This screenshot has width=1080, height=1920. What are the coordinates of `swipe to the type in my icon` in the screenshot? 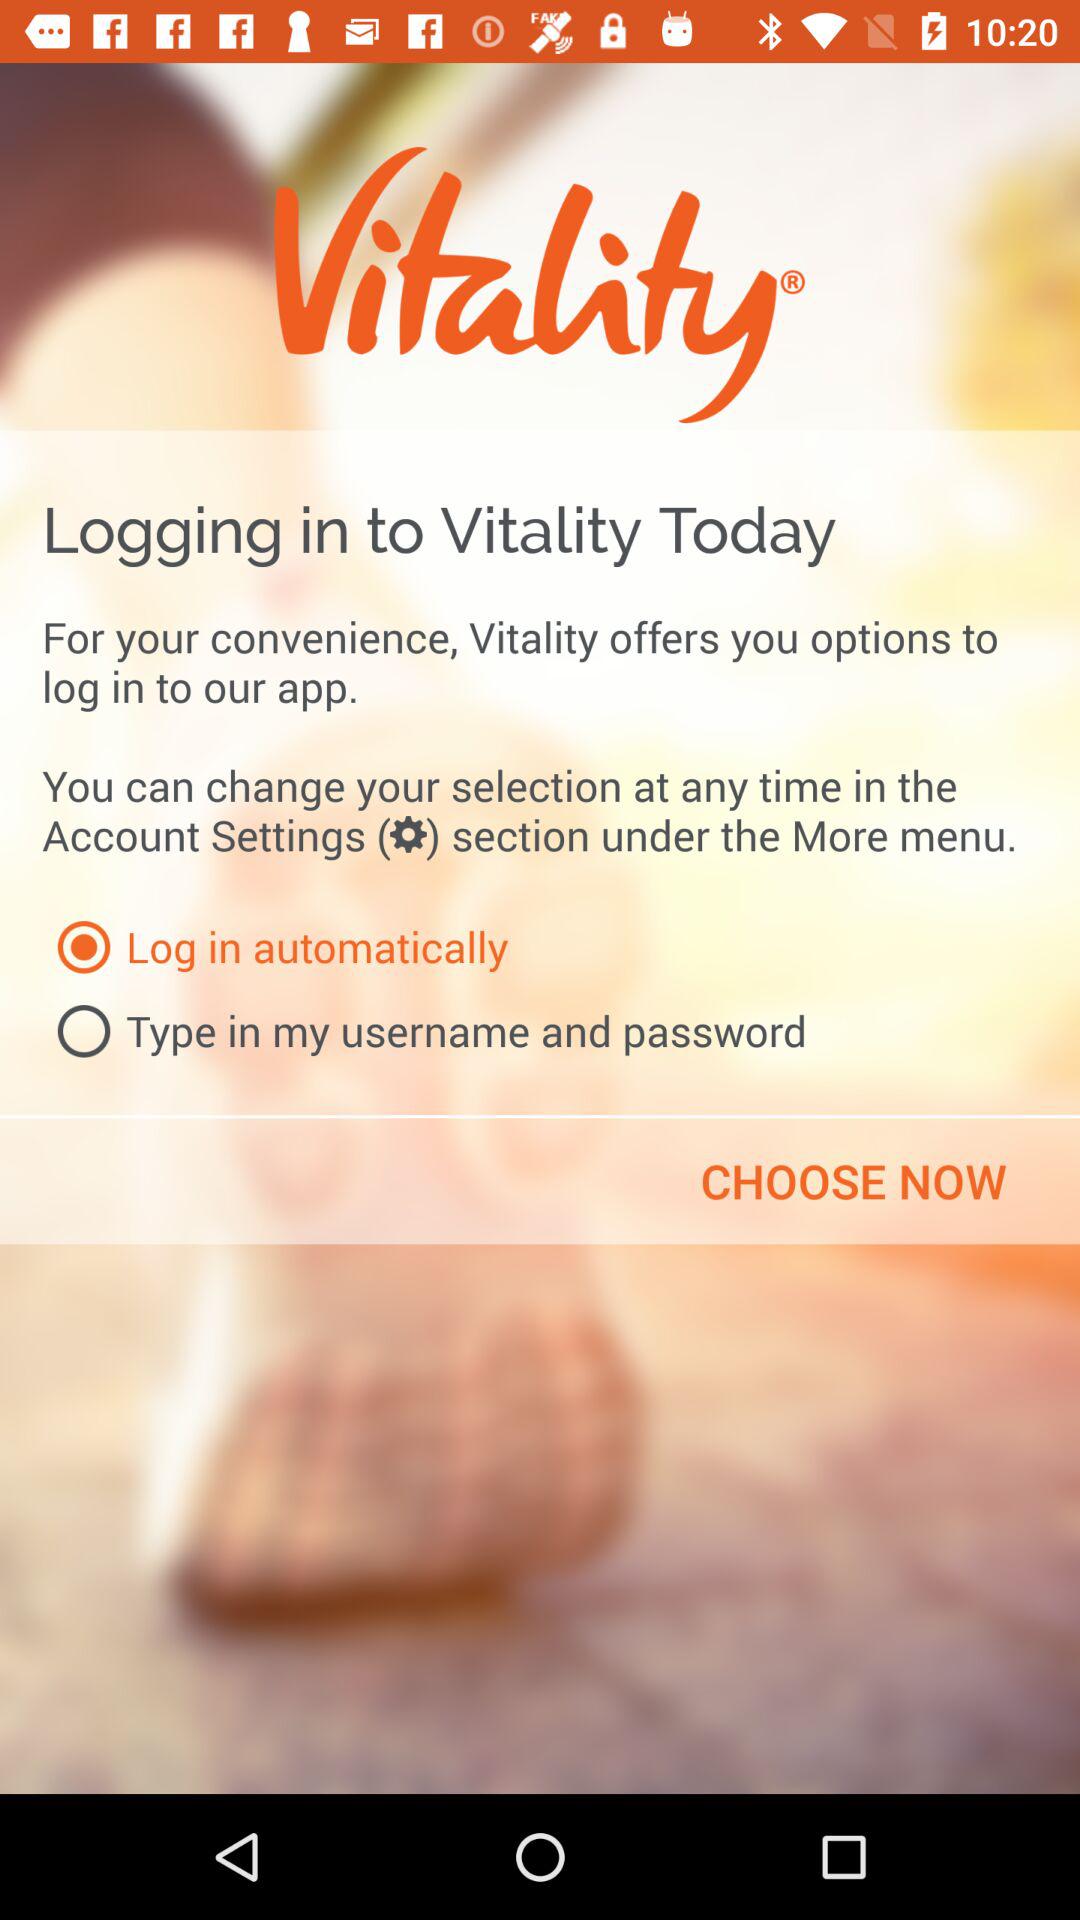 It's located at (424, 1031).